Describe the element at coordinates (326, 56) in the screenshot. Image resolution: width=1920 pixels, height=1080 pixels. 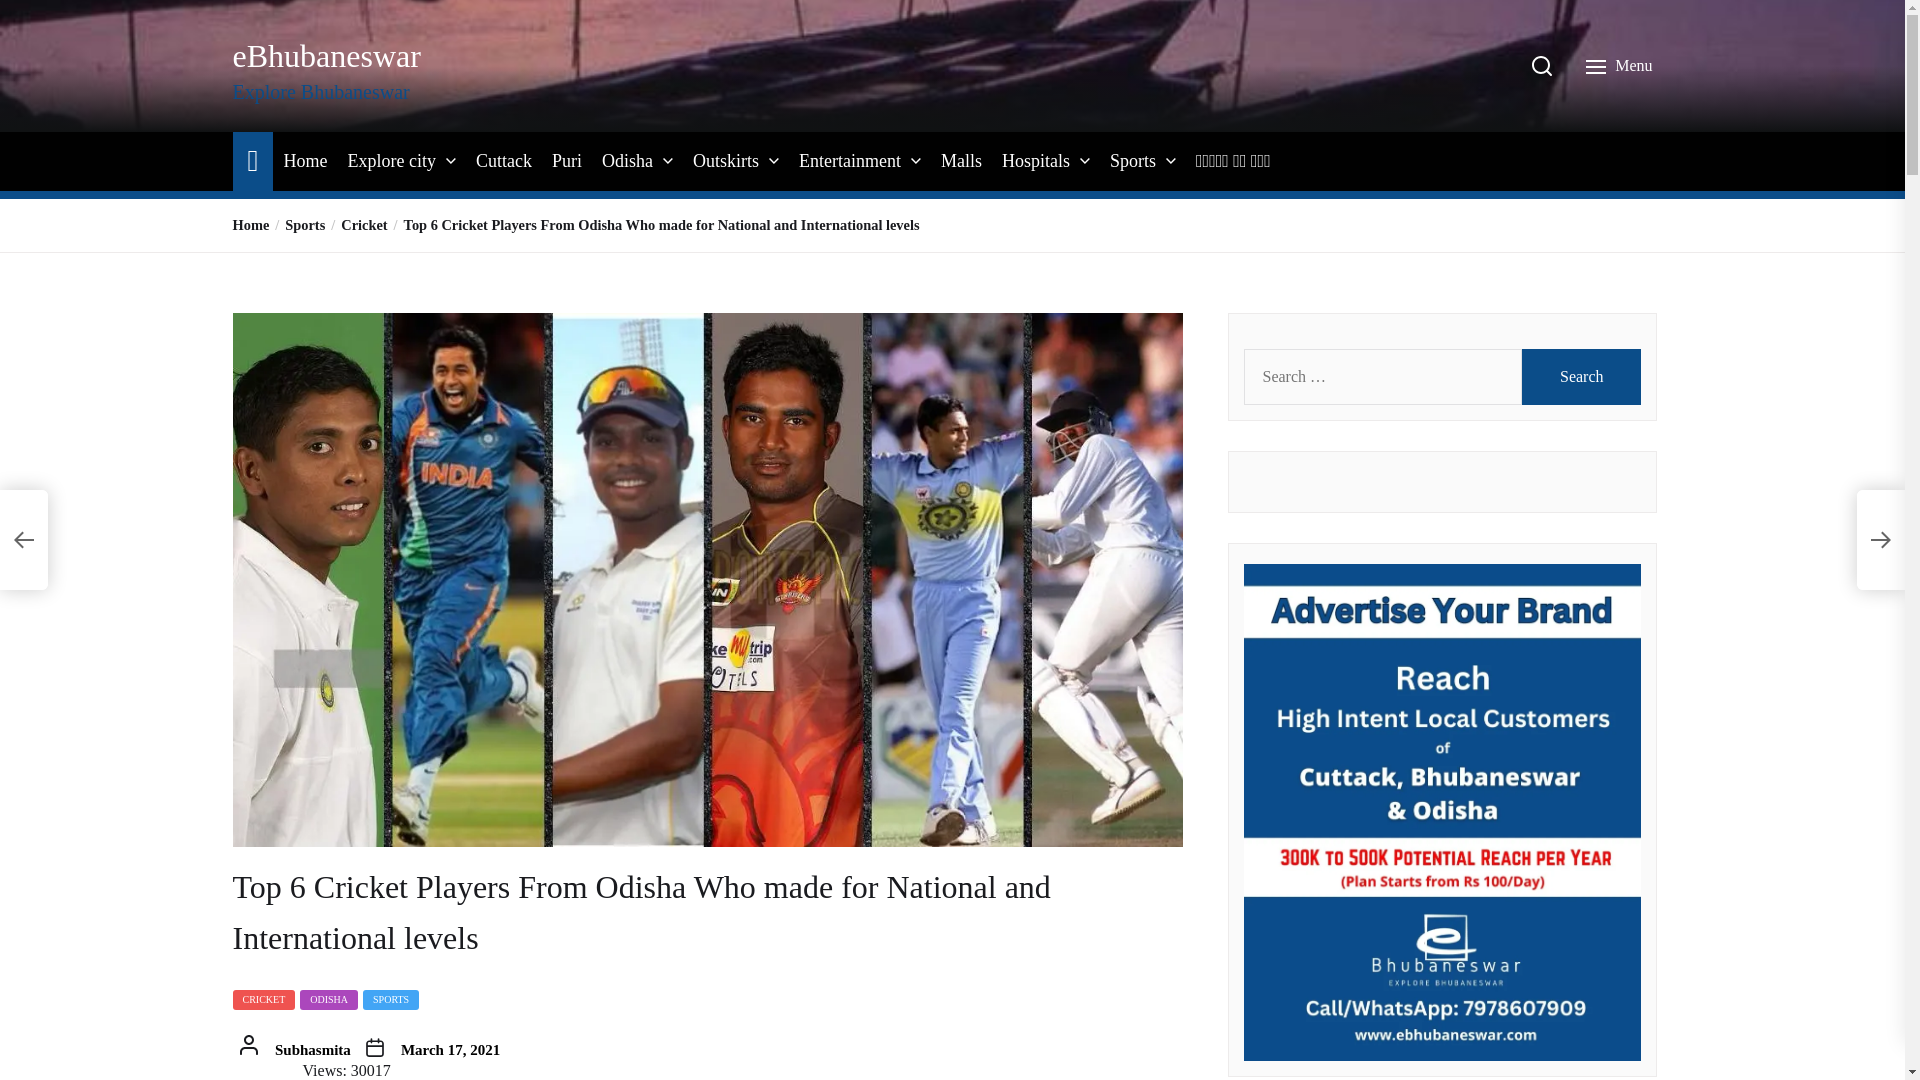
I see `eBhubaneswar` at that location.